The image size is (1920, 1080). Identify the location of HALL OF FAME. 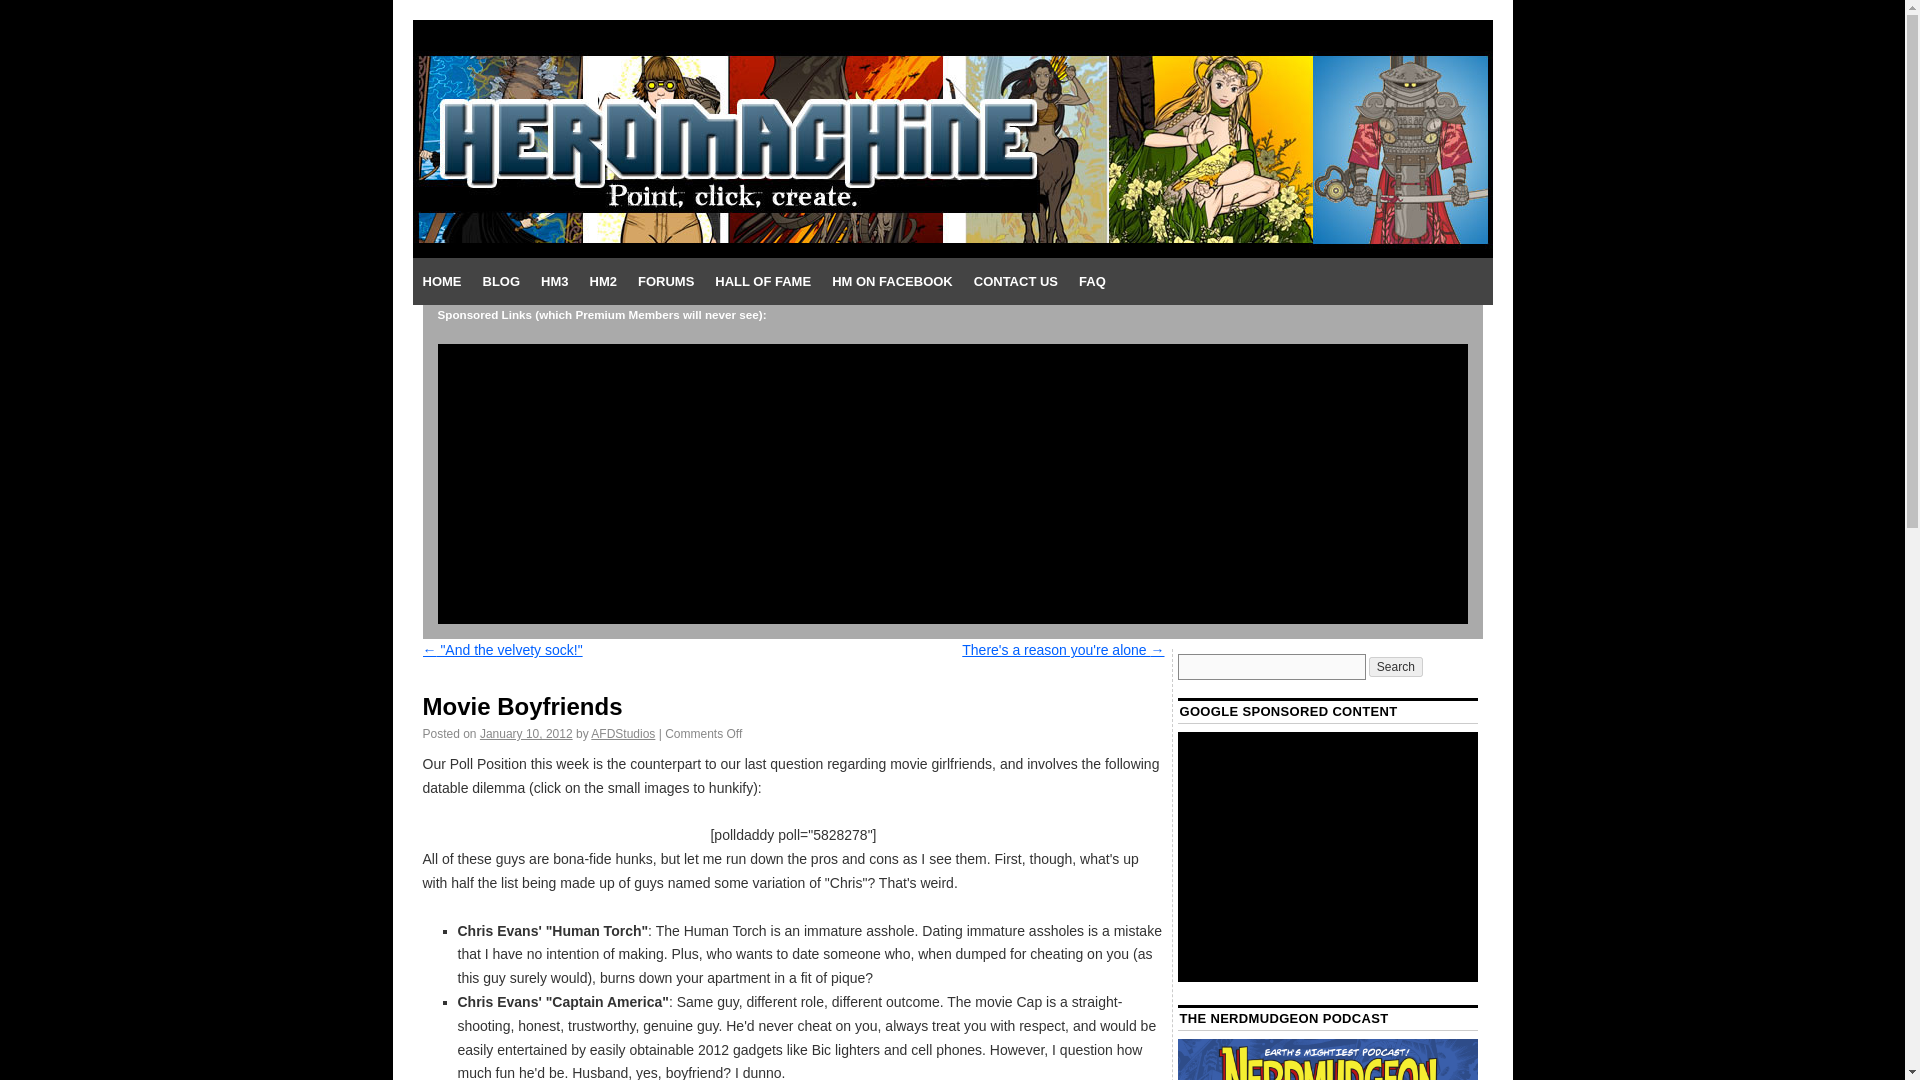
(762, 282).